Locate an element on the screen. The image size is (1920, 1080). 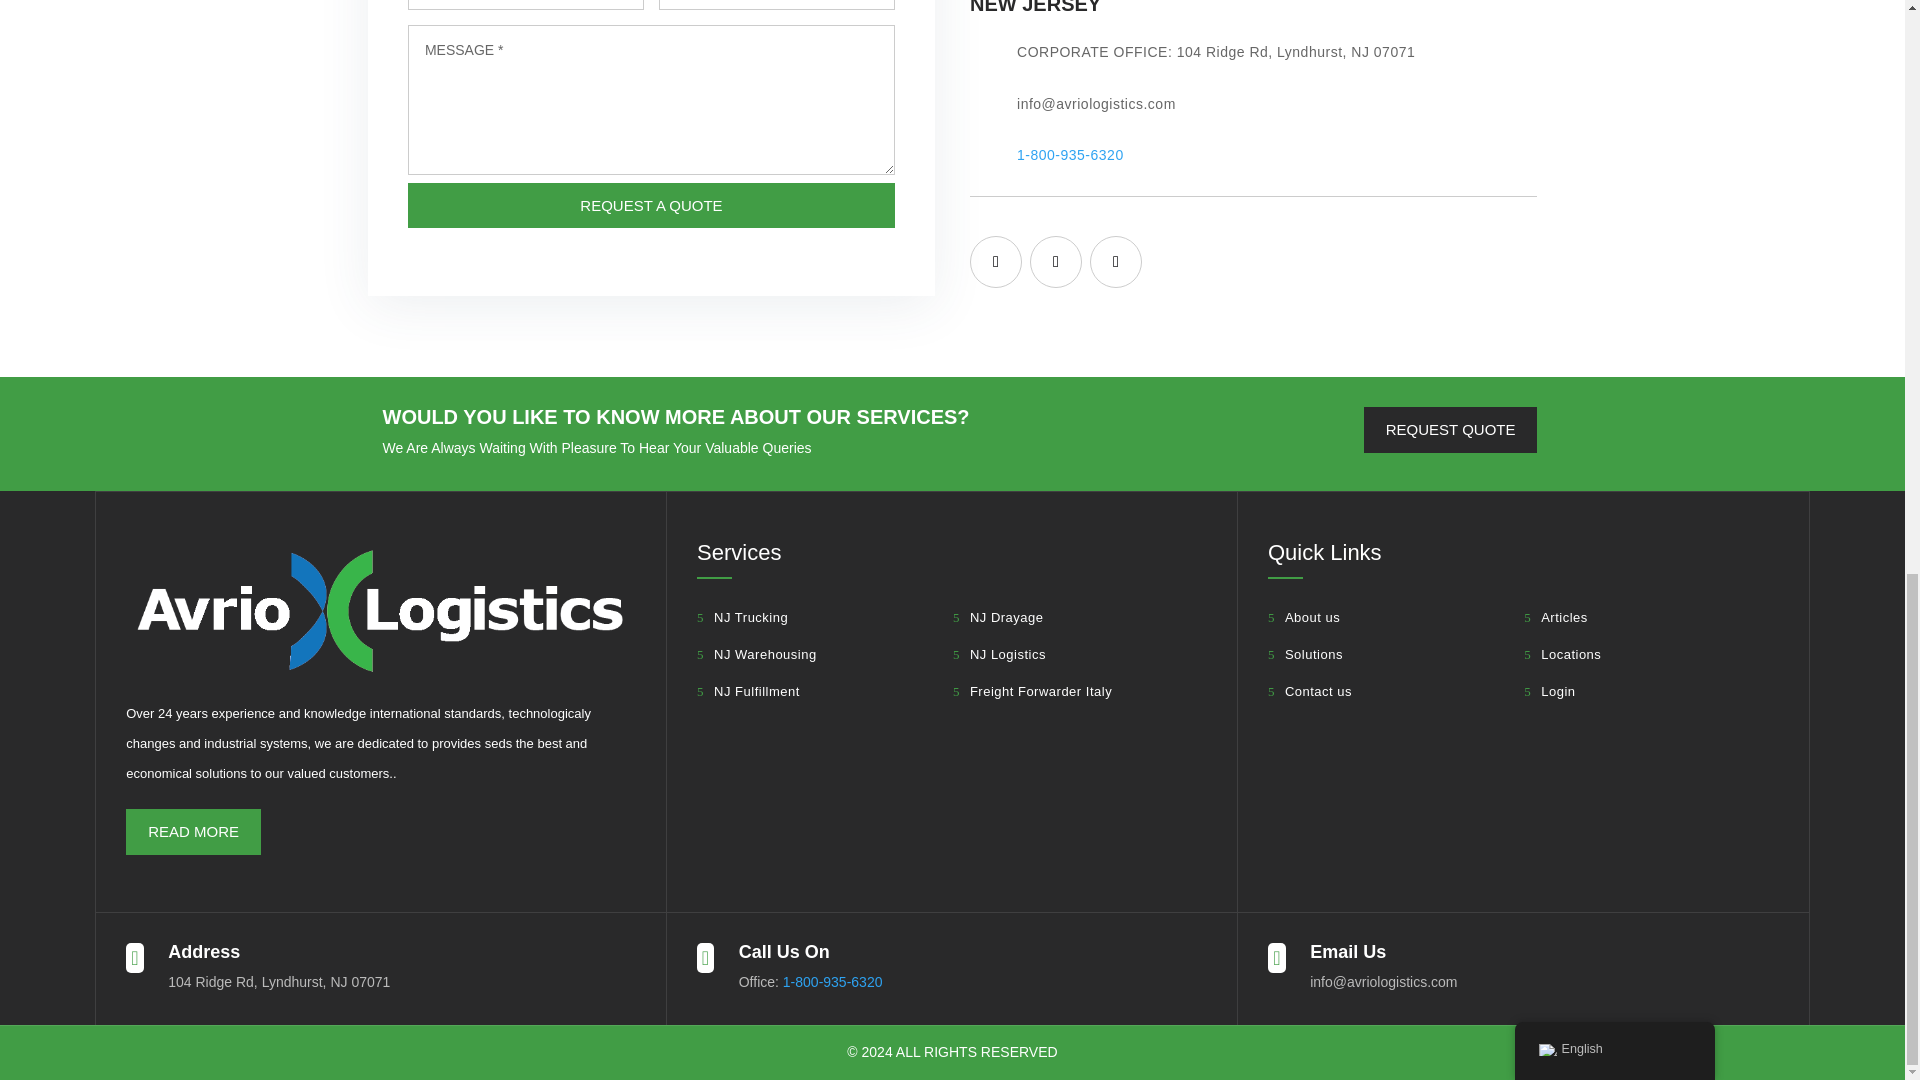
NJ Fulfillment is located at coordinates (748, 692).